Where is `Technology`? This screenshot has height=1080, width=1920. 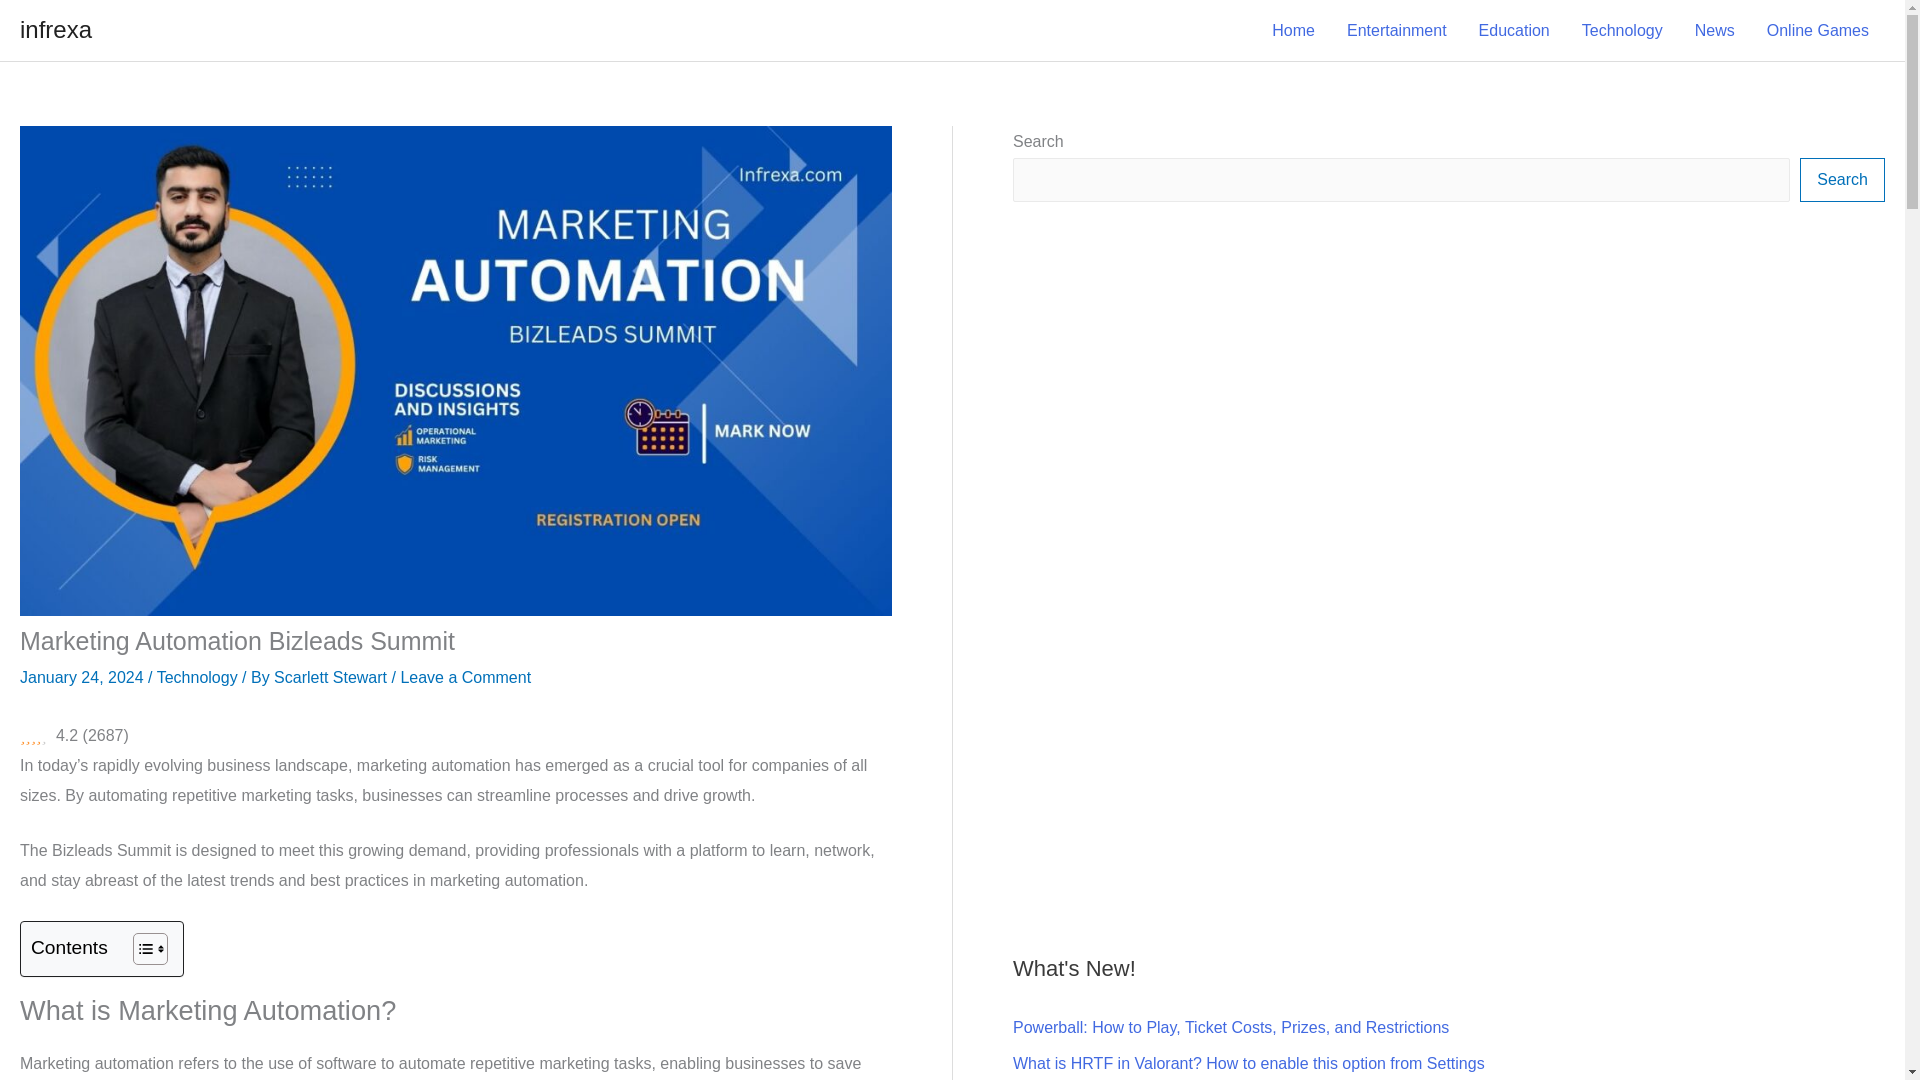 Technology is located at coordinates (198, 676).